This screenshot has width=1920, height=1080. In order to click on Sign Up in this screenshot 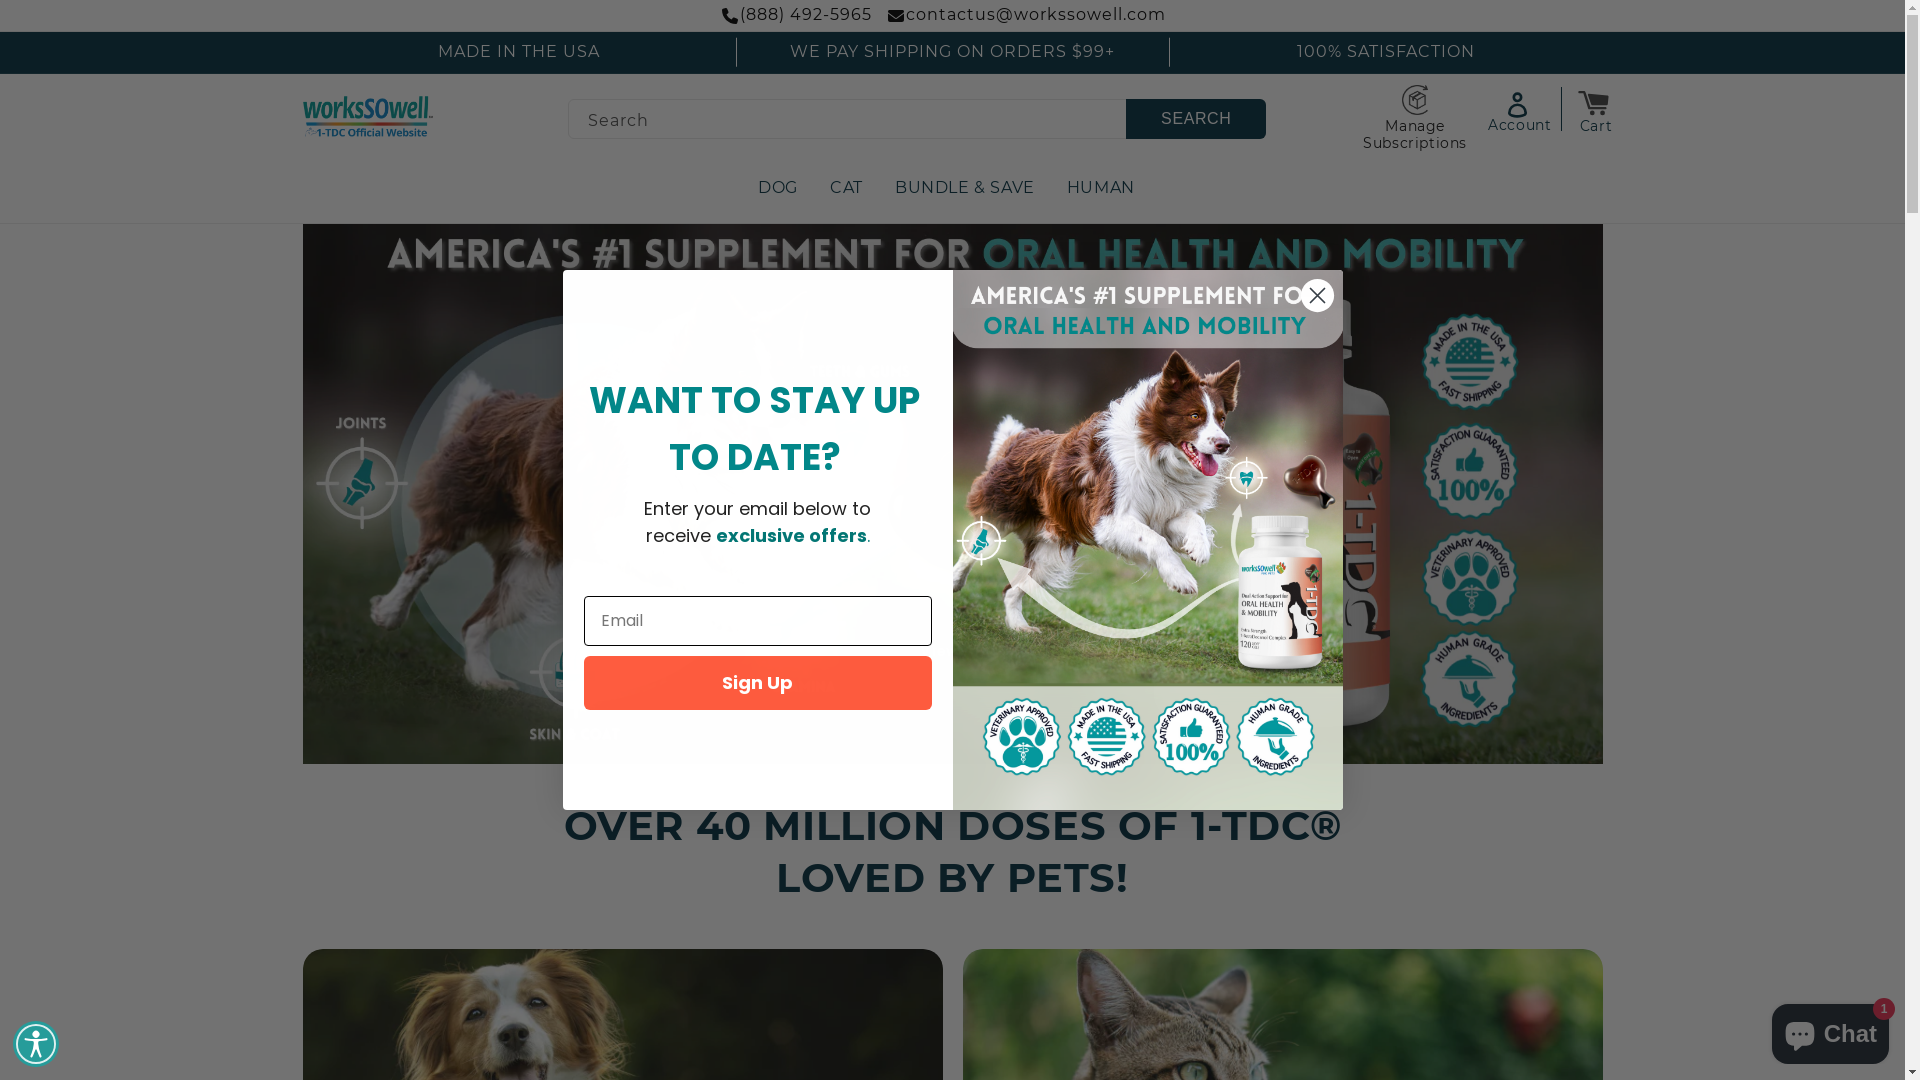, I will do `click(758, 683)`.